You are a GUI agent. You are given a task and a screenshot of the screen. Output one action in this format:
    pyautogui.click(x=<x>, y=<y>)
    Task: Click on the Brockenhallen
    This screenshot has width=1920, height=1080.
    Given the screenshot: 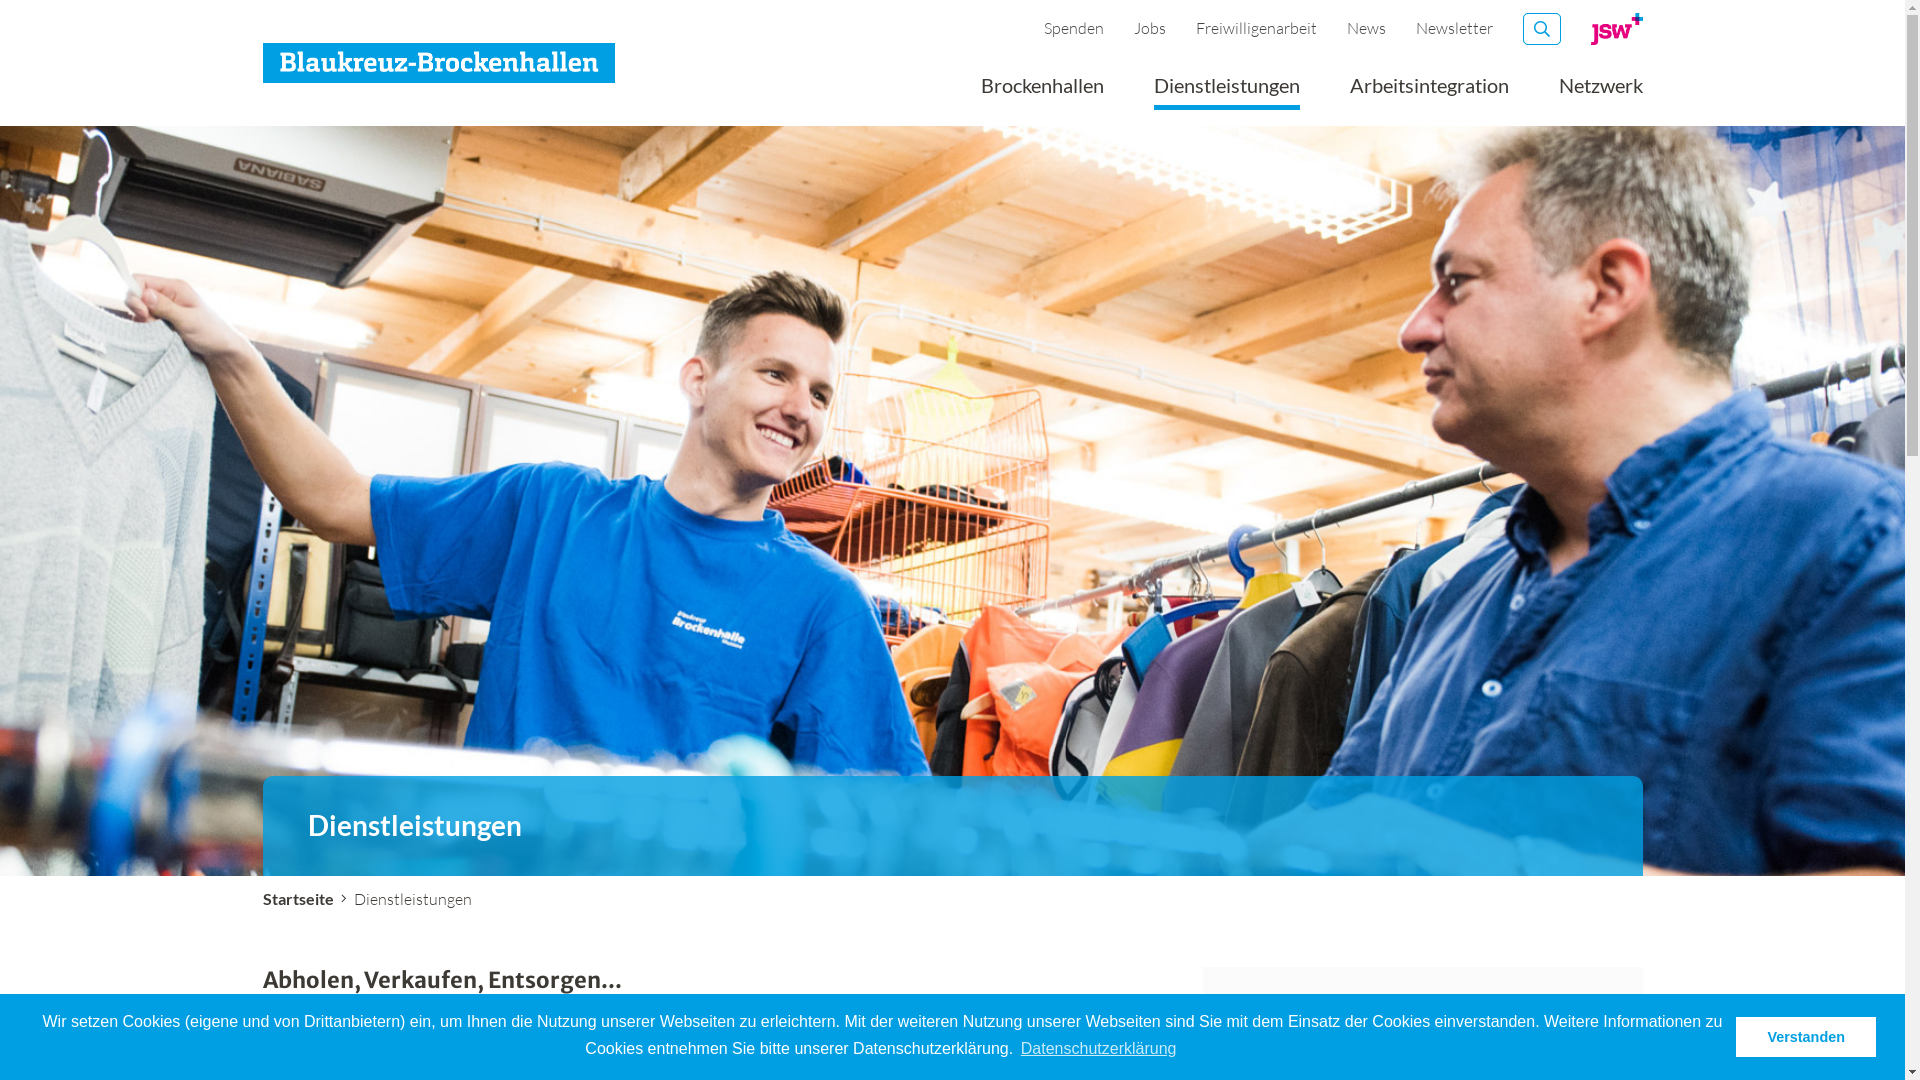 What is the action you would take?
    pyautogui.click(x=1041, y=92)
    